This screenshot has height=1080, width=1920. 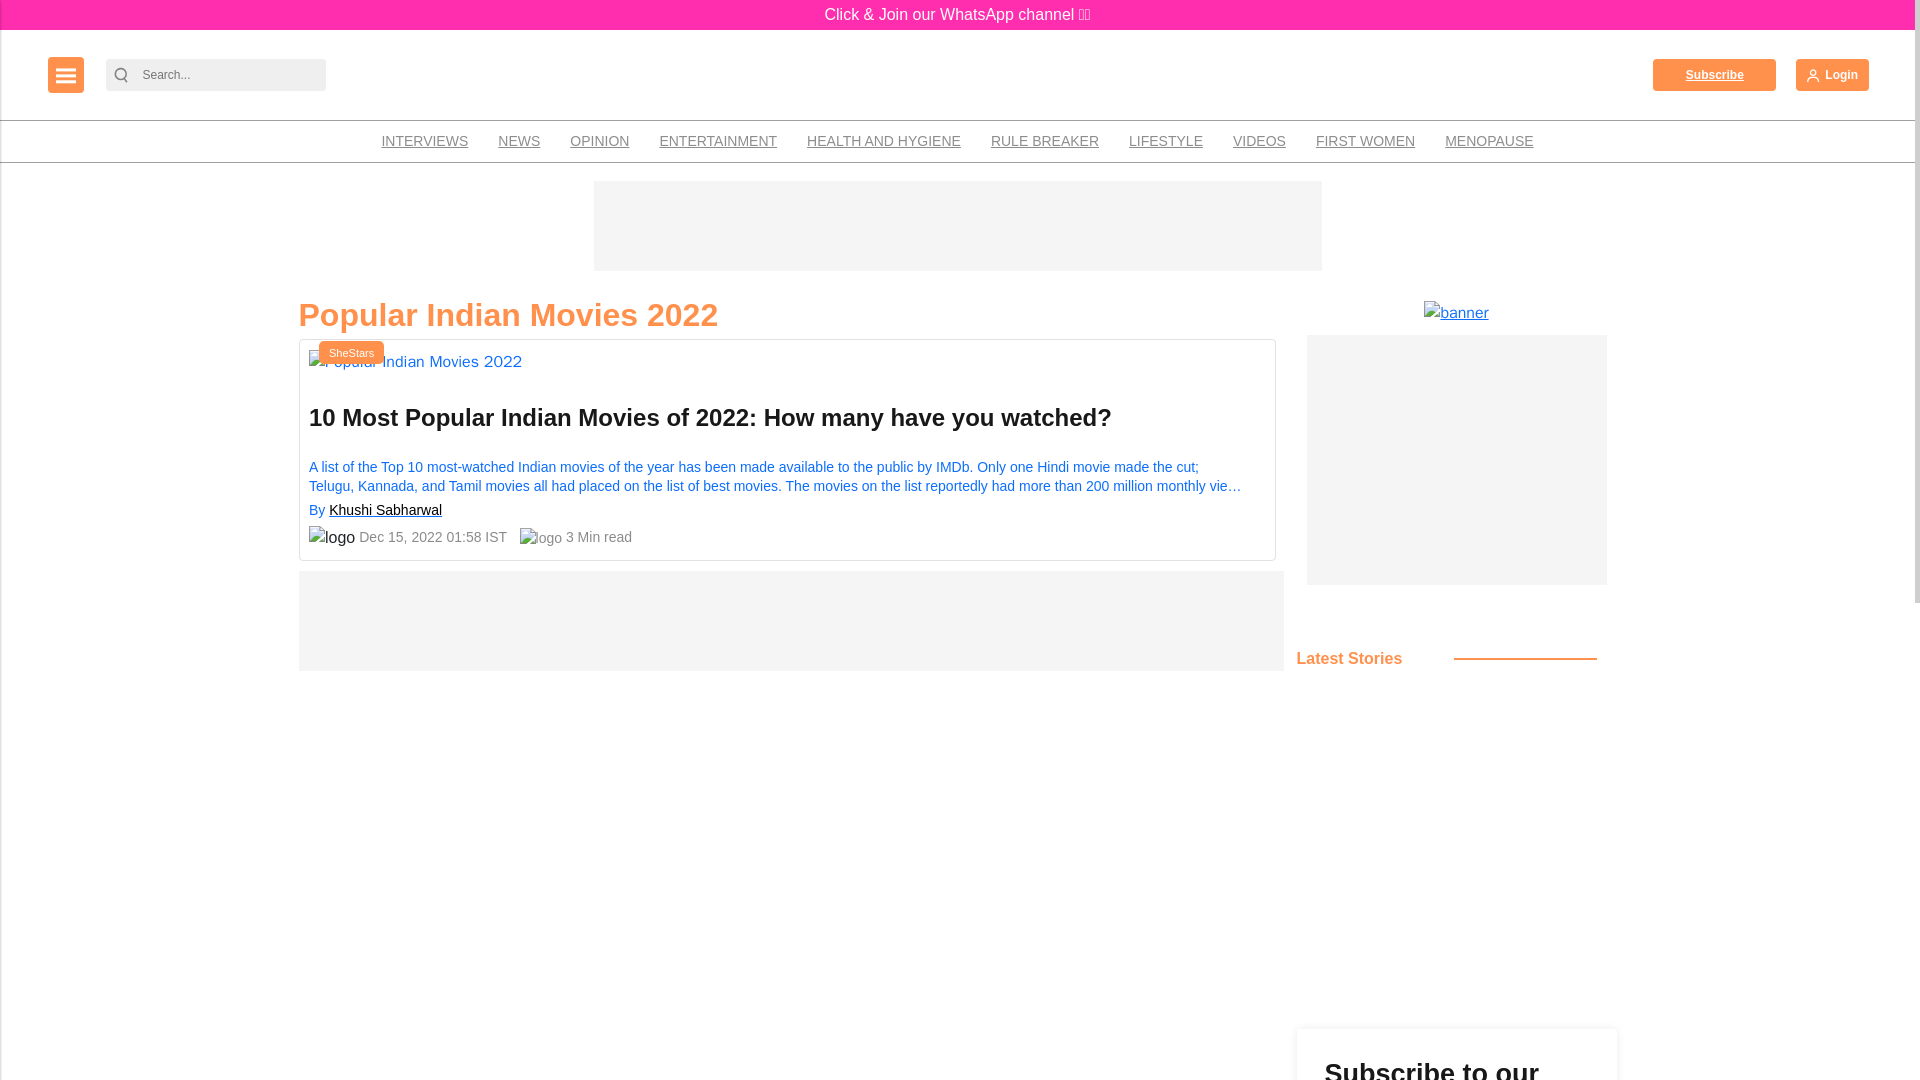 I want to click on NEWS, so click(x=518, y=141).